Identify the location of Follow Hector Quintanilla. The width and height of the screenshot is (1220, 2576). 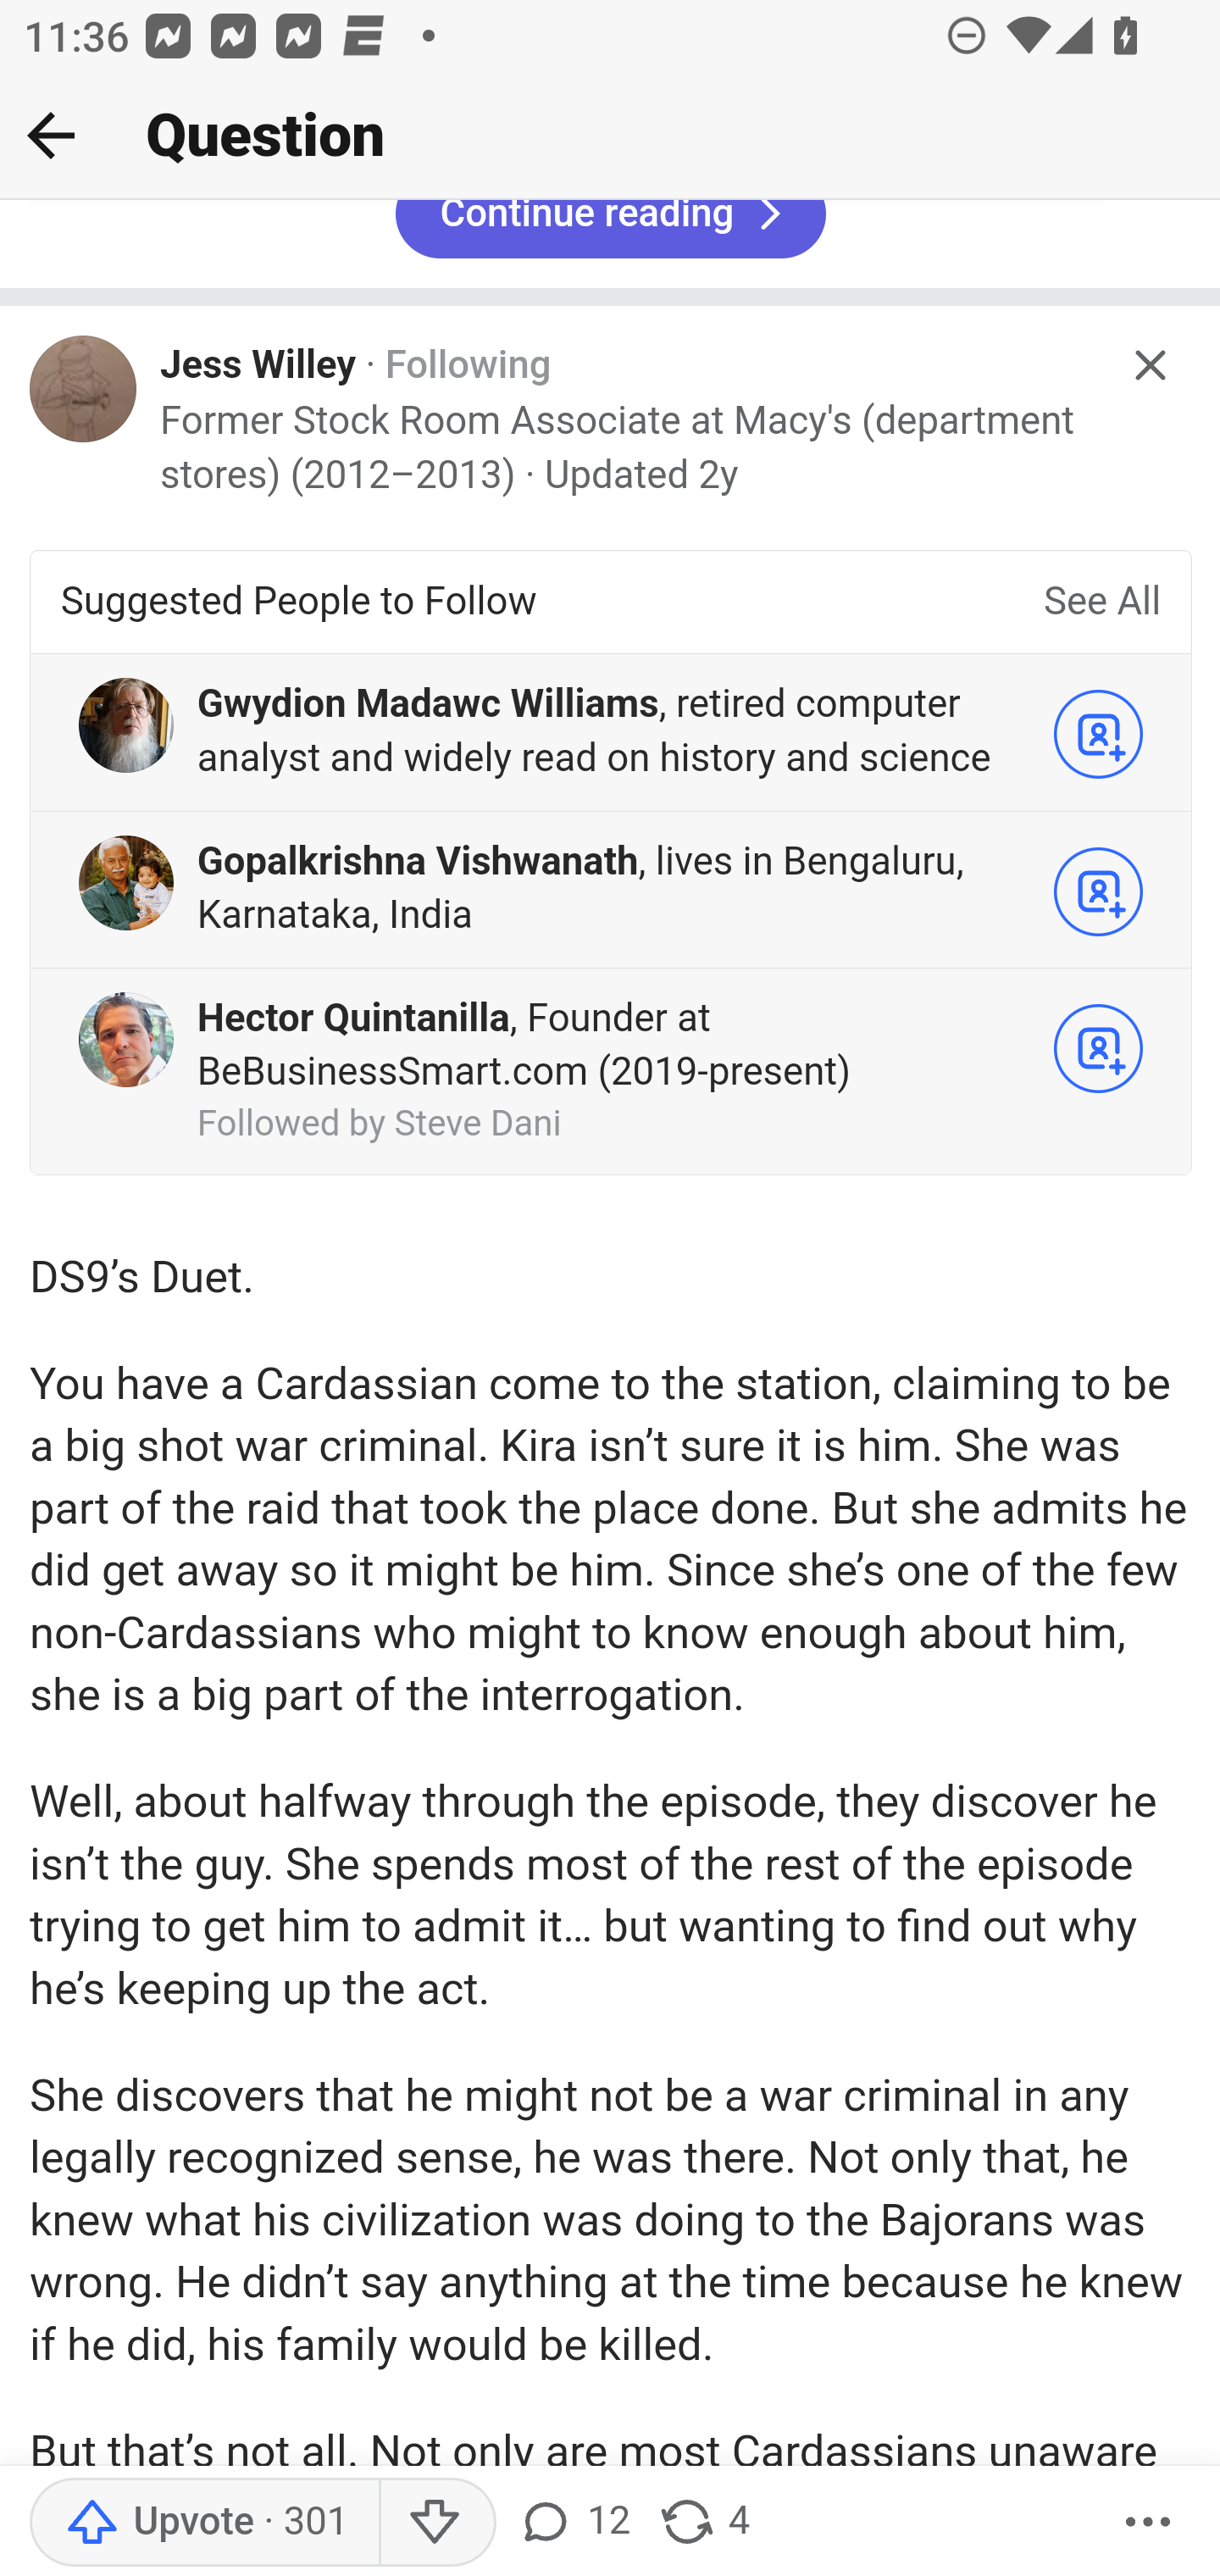
(1098, 1048).